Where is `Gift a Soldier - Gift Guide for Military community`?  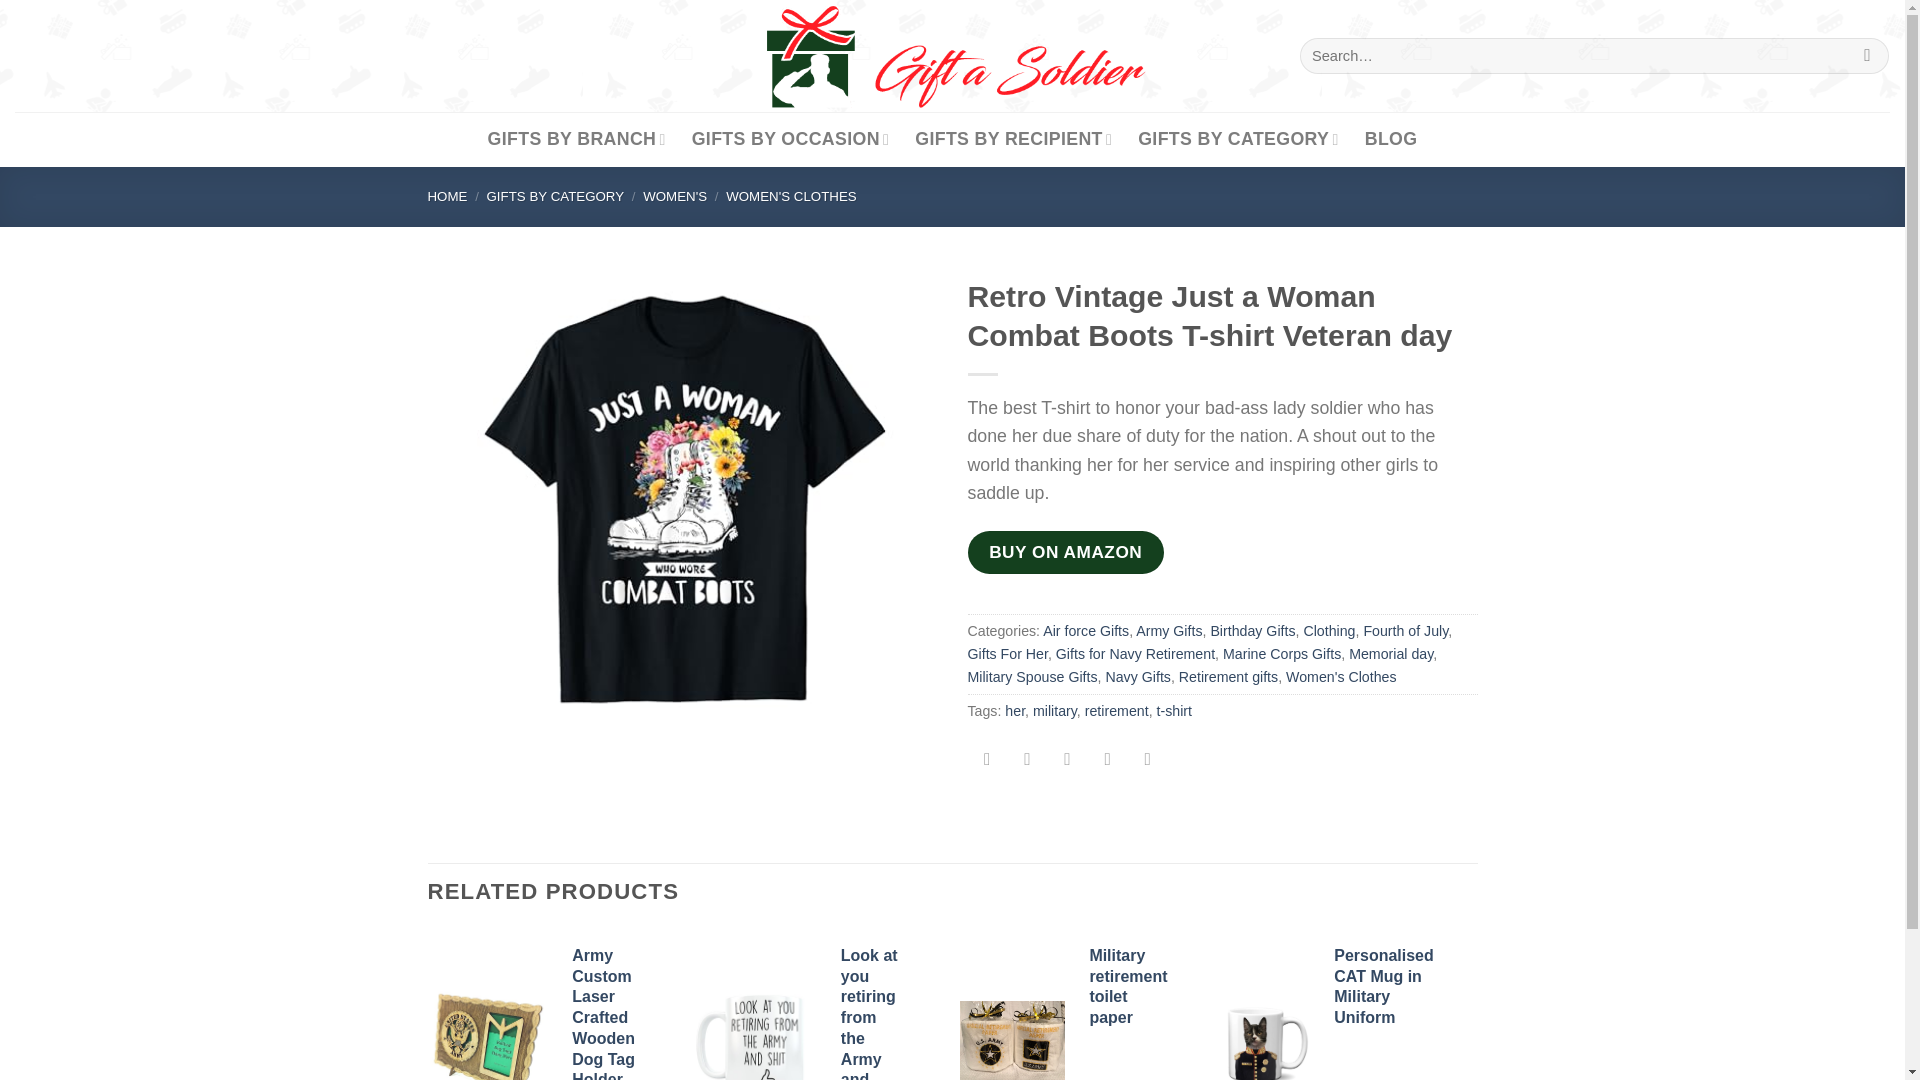 Gift a Soldier - Gift Guide for Military community is located at coordinates (952, 56).